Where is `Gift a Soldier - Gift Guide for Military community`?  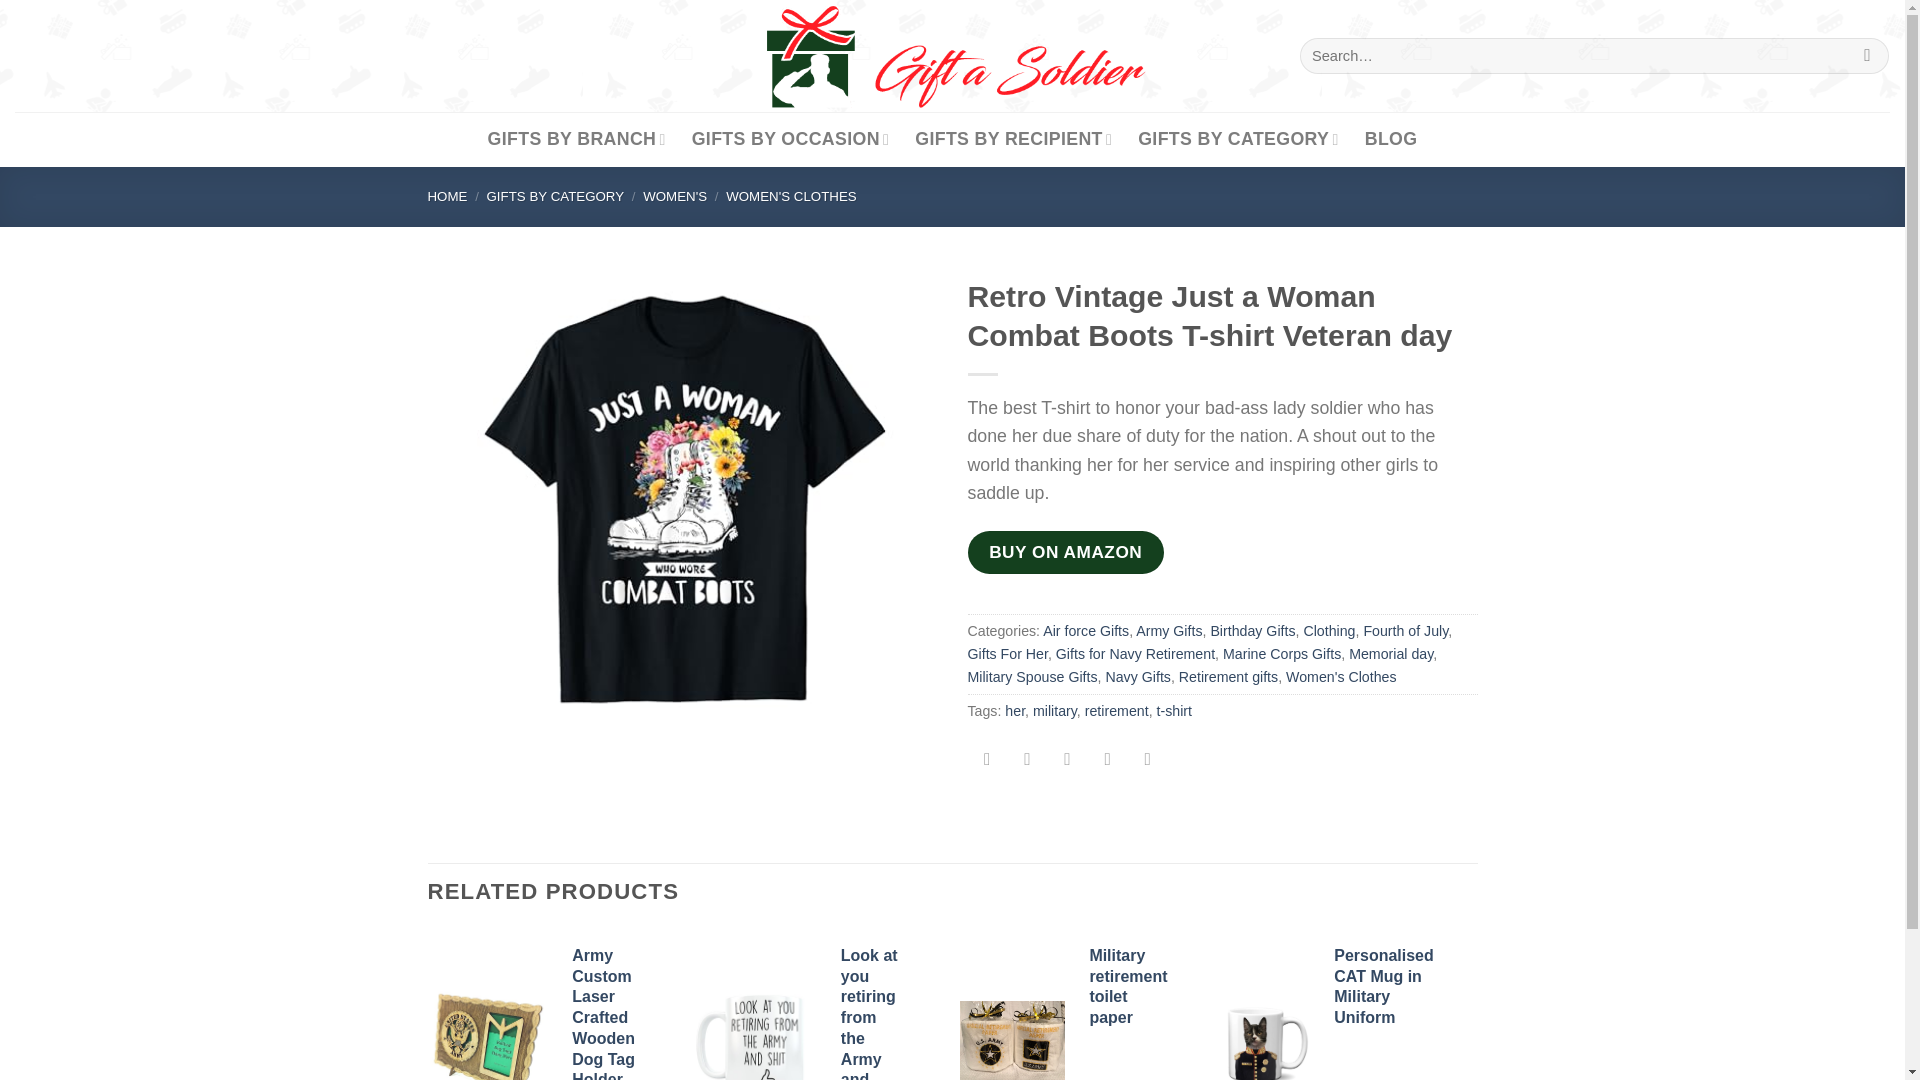 Gift a Soldier - Gift Guide for Military community is located at coordinates (952, 56).